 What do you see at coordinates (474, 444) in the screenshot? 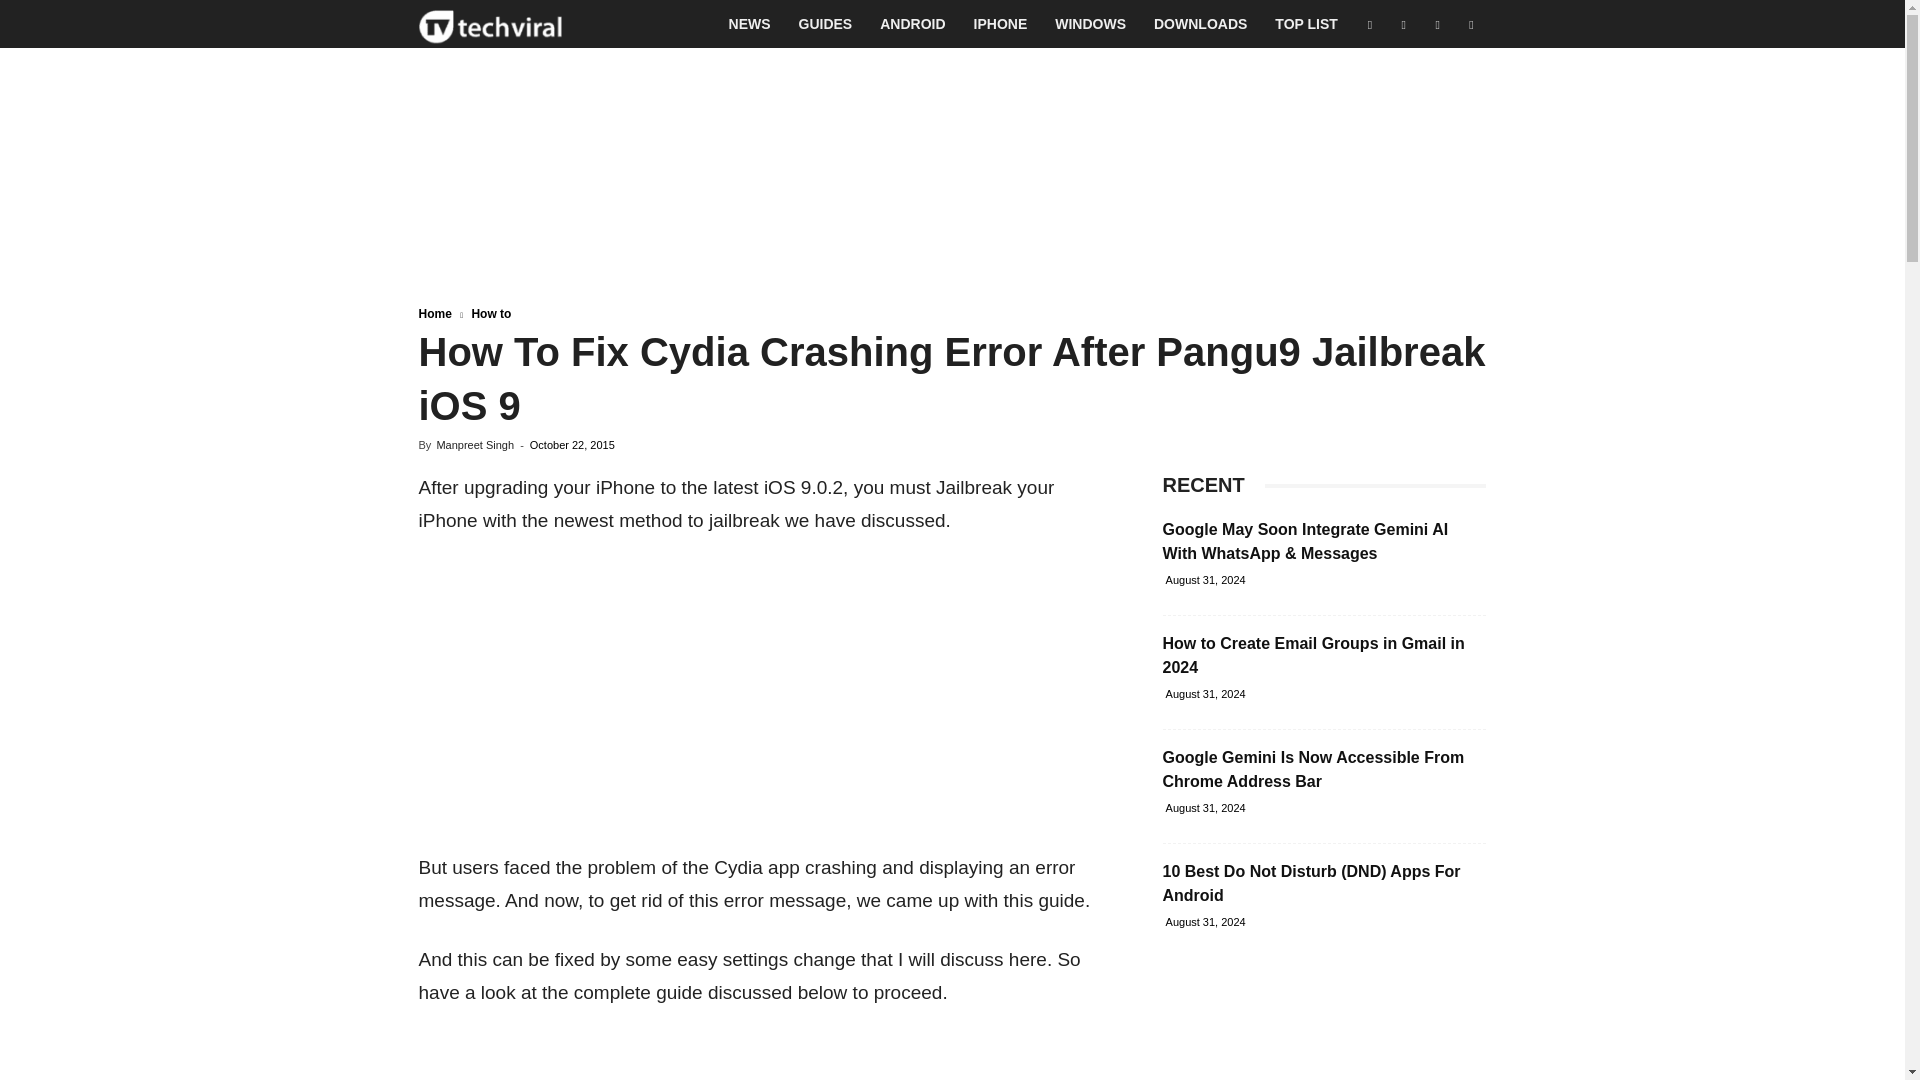
I see `Manpreet Singh` at bounding box center [474, 444].